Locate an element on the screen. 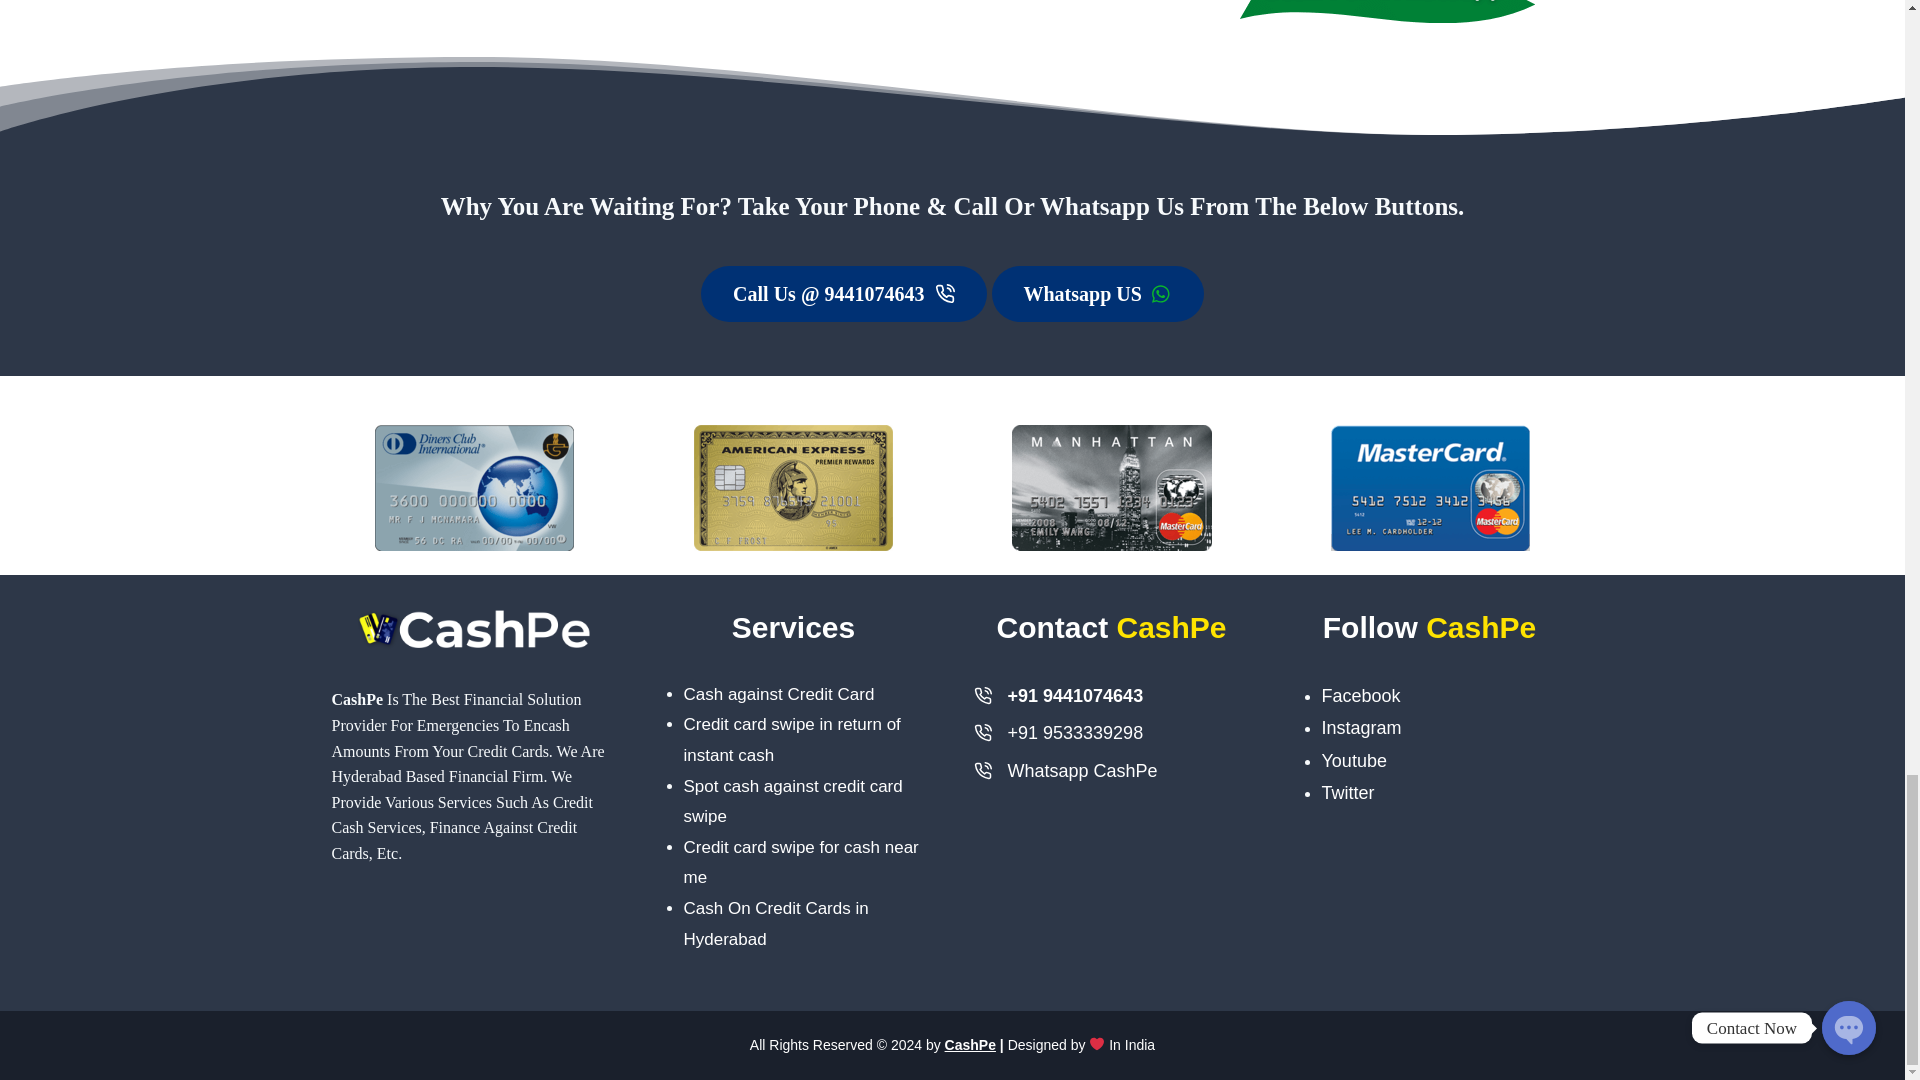  Cash against Credit Card is located at coordinates (779, 694).